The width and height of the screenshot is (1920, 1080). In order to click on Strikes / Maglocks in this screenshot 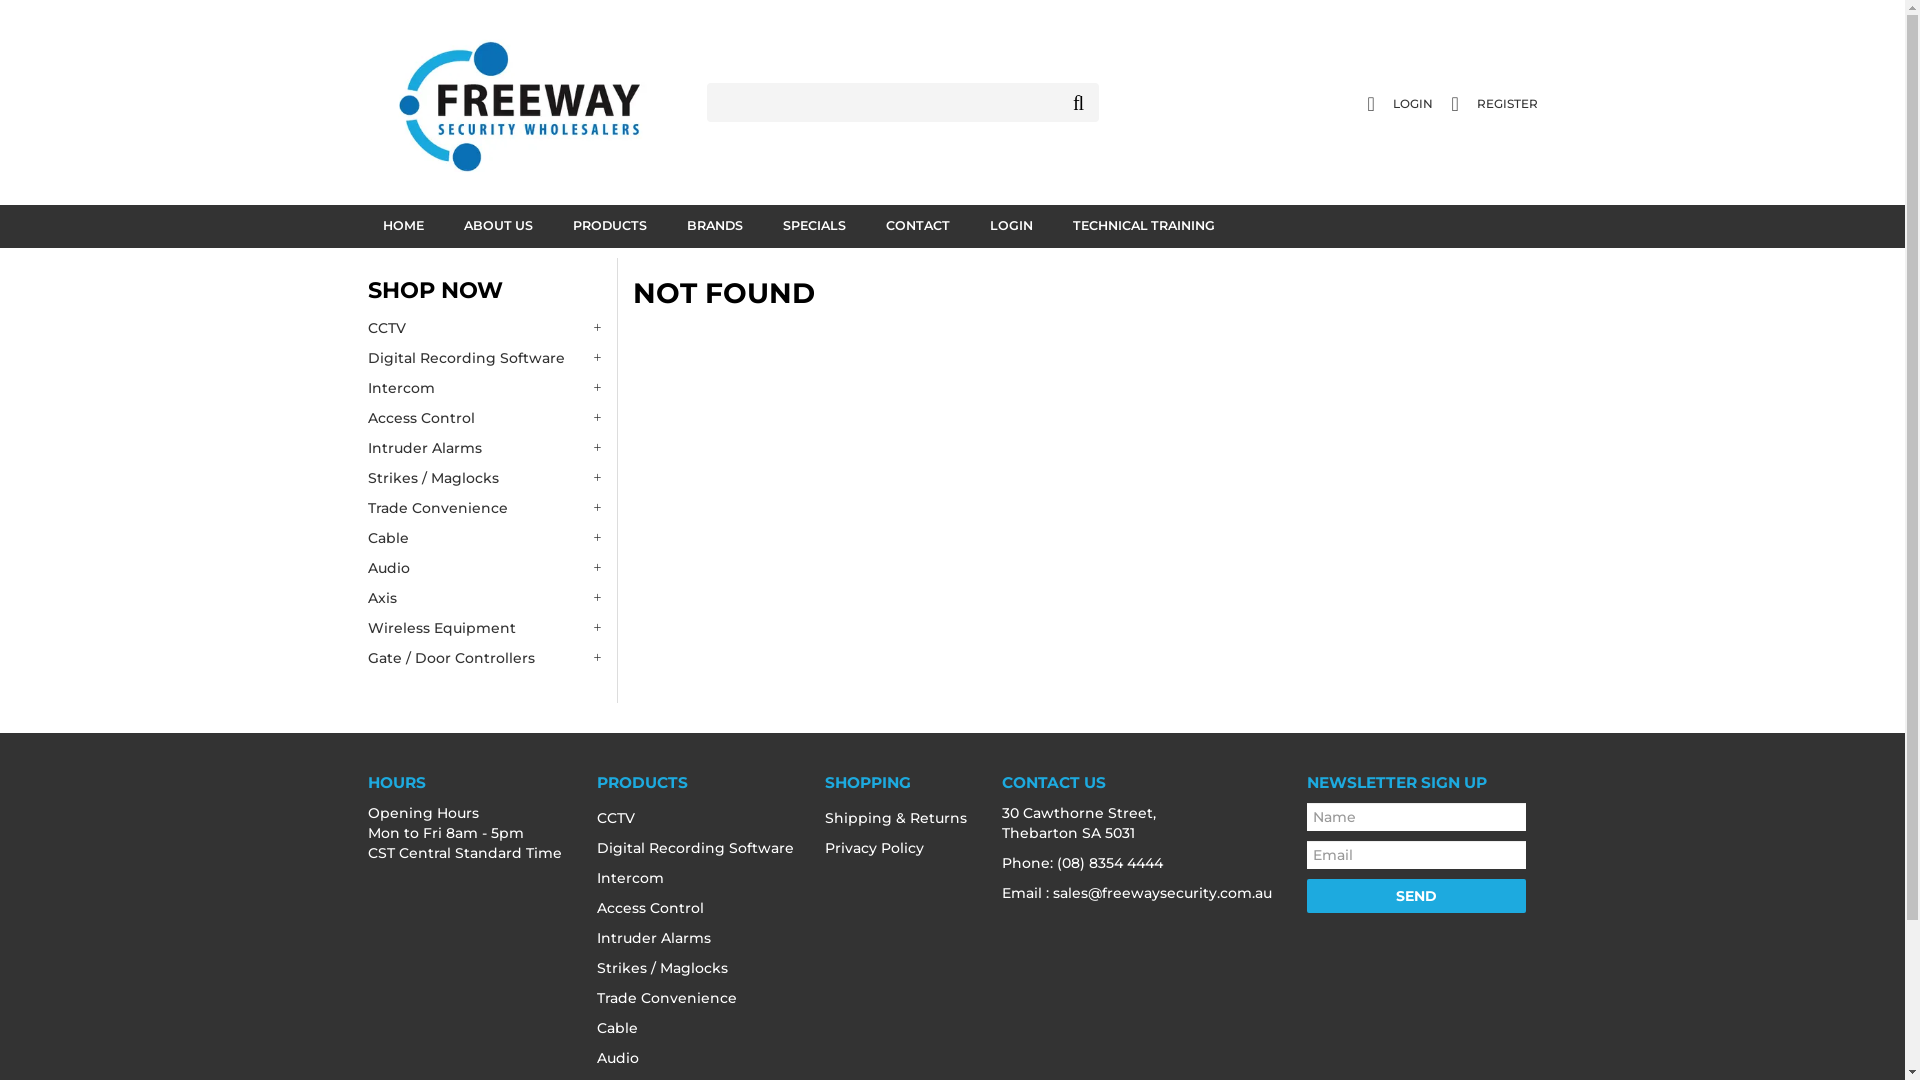, I will do `click(702, 968)`.